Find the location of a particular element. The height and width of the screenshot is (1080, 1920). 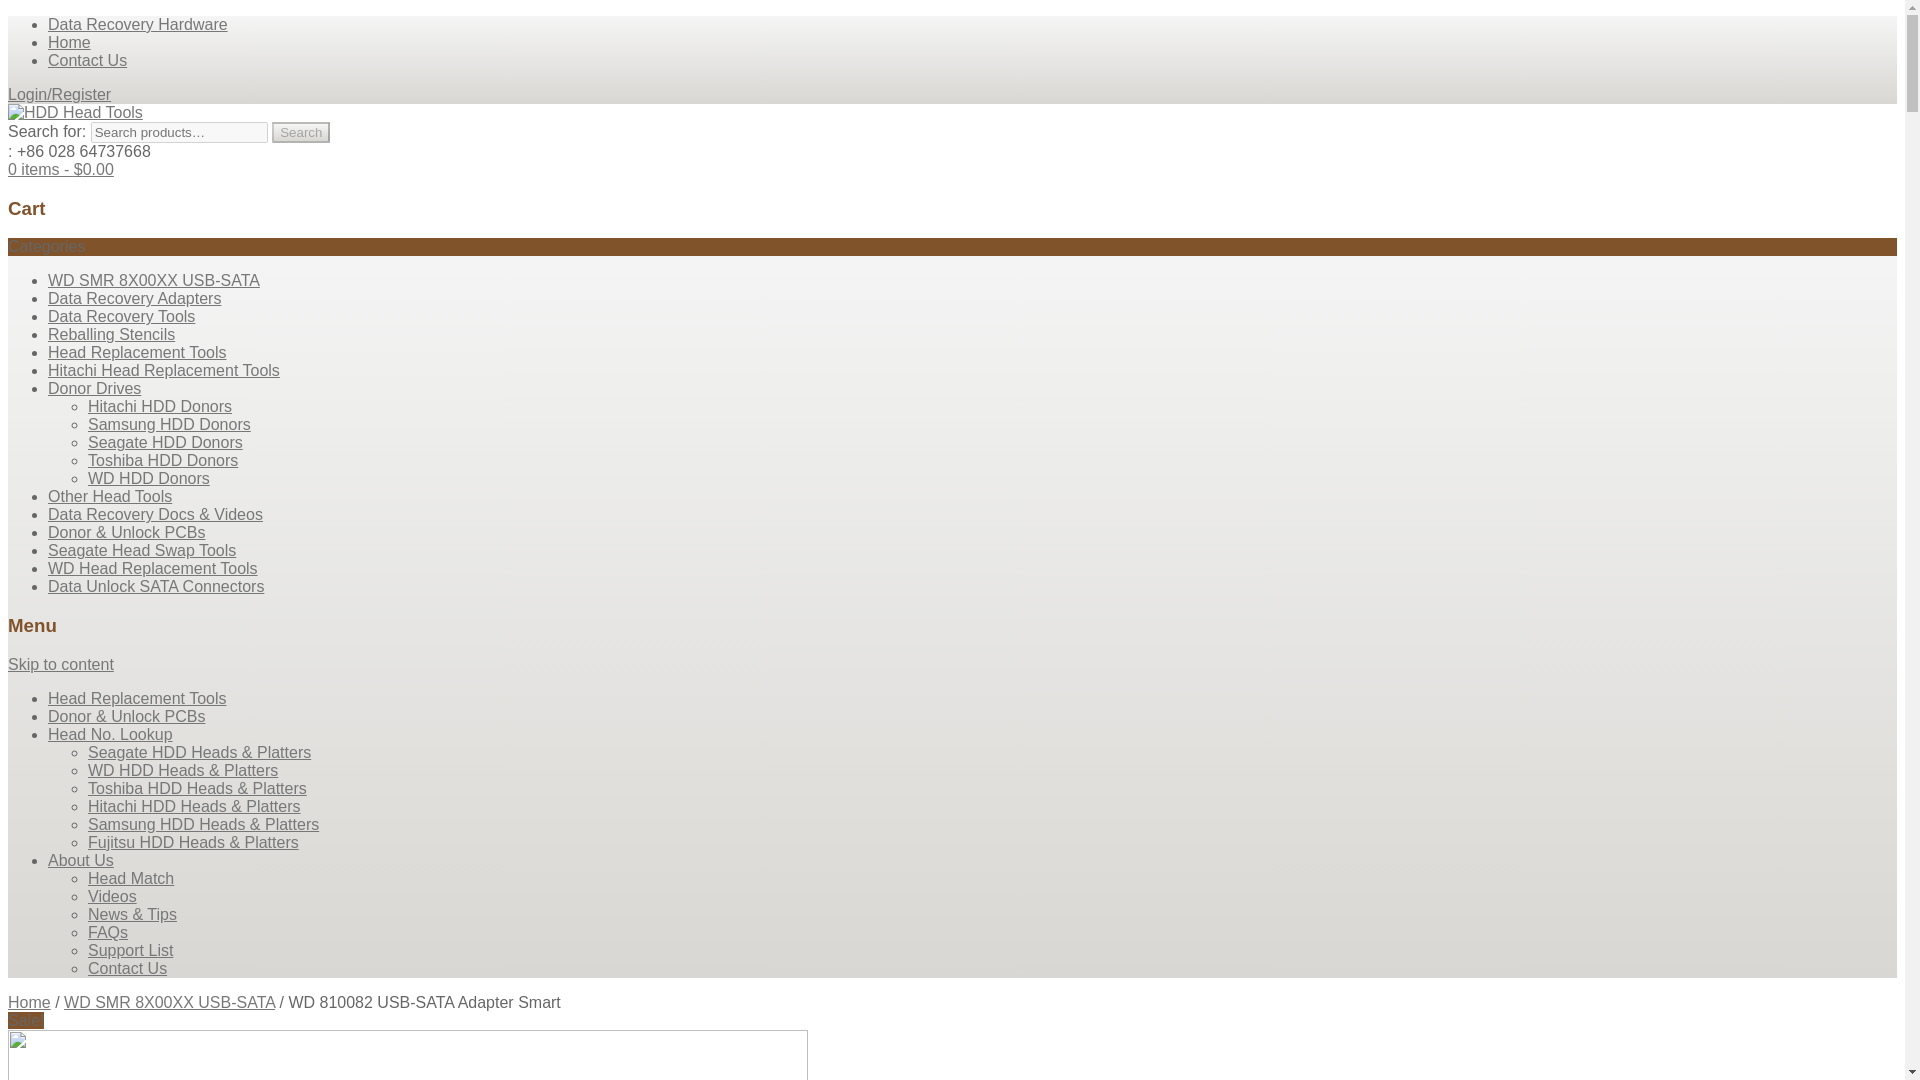

WD Head Replacement Tools is located at coordinates (152, 568).